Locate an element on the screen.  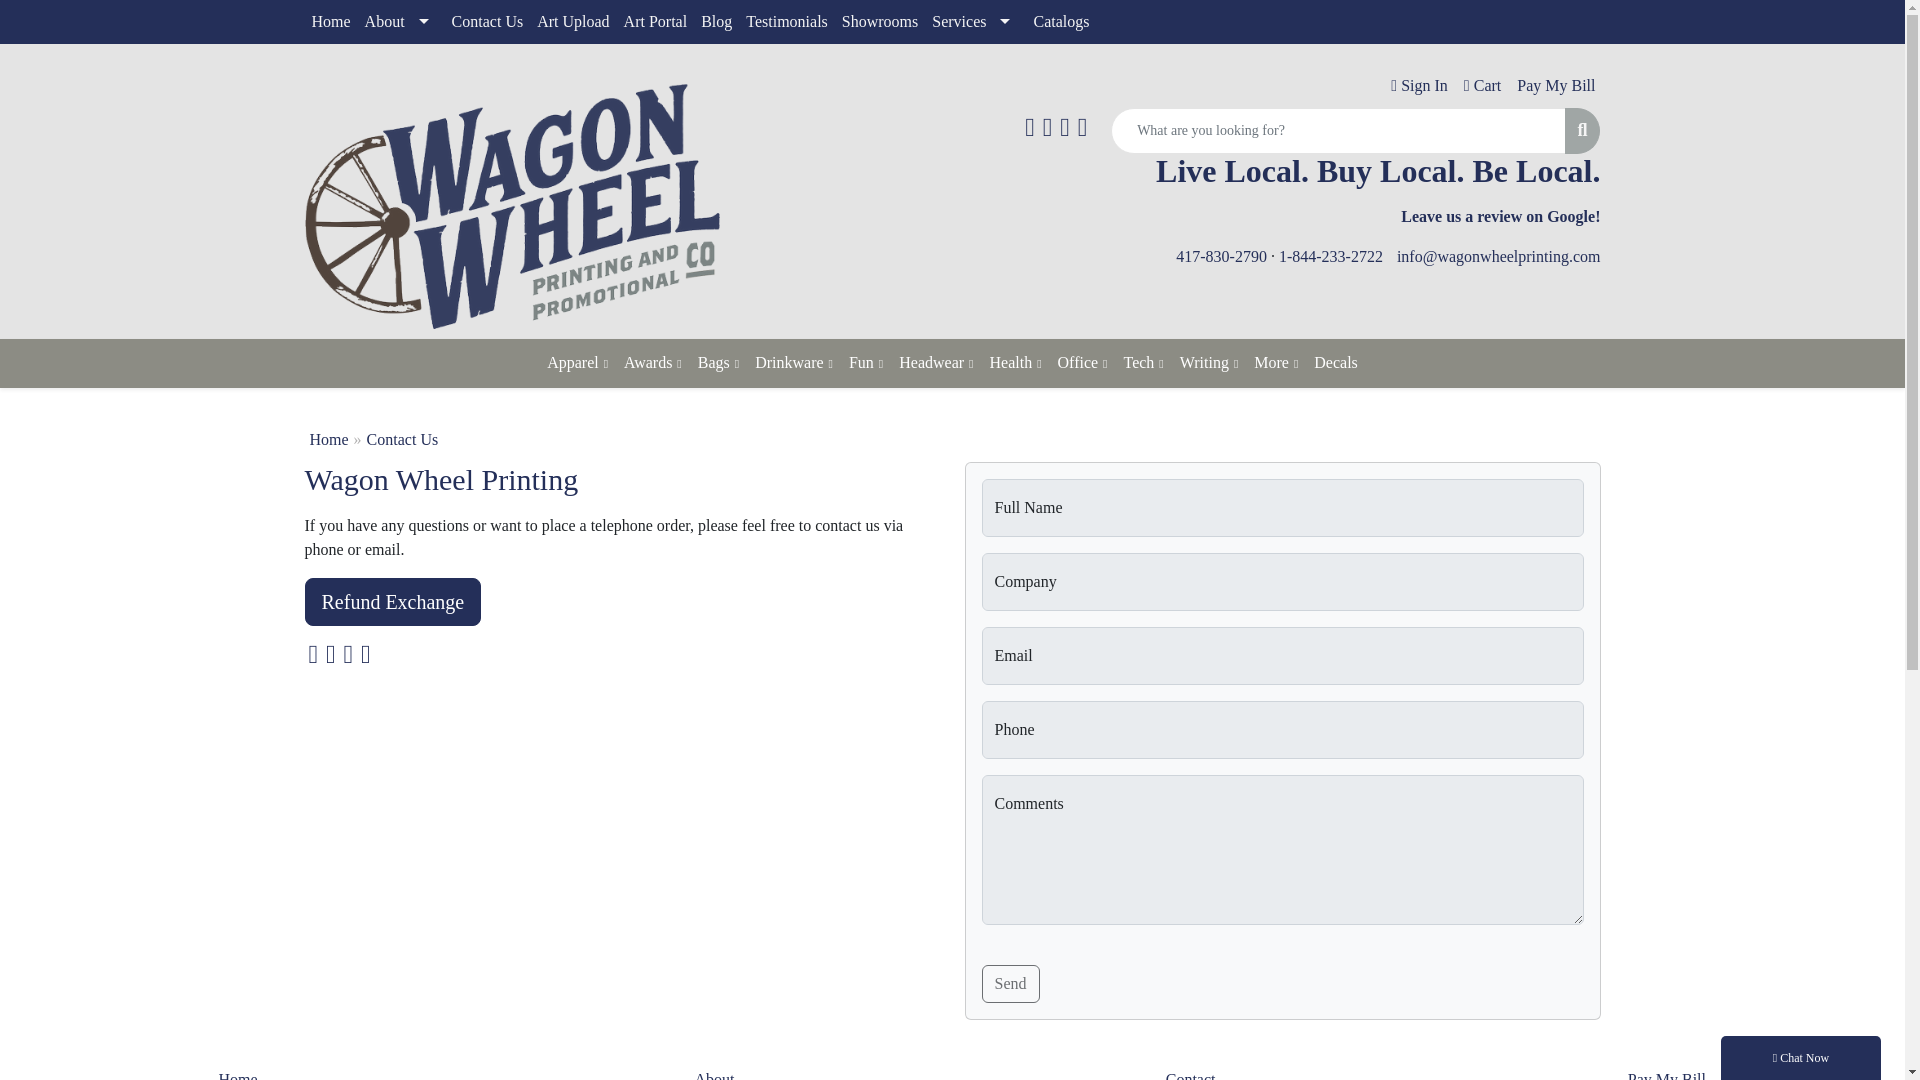
Pay My Bill is located at coordinates (1552, 86).